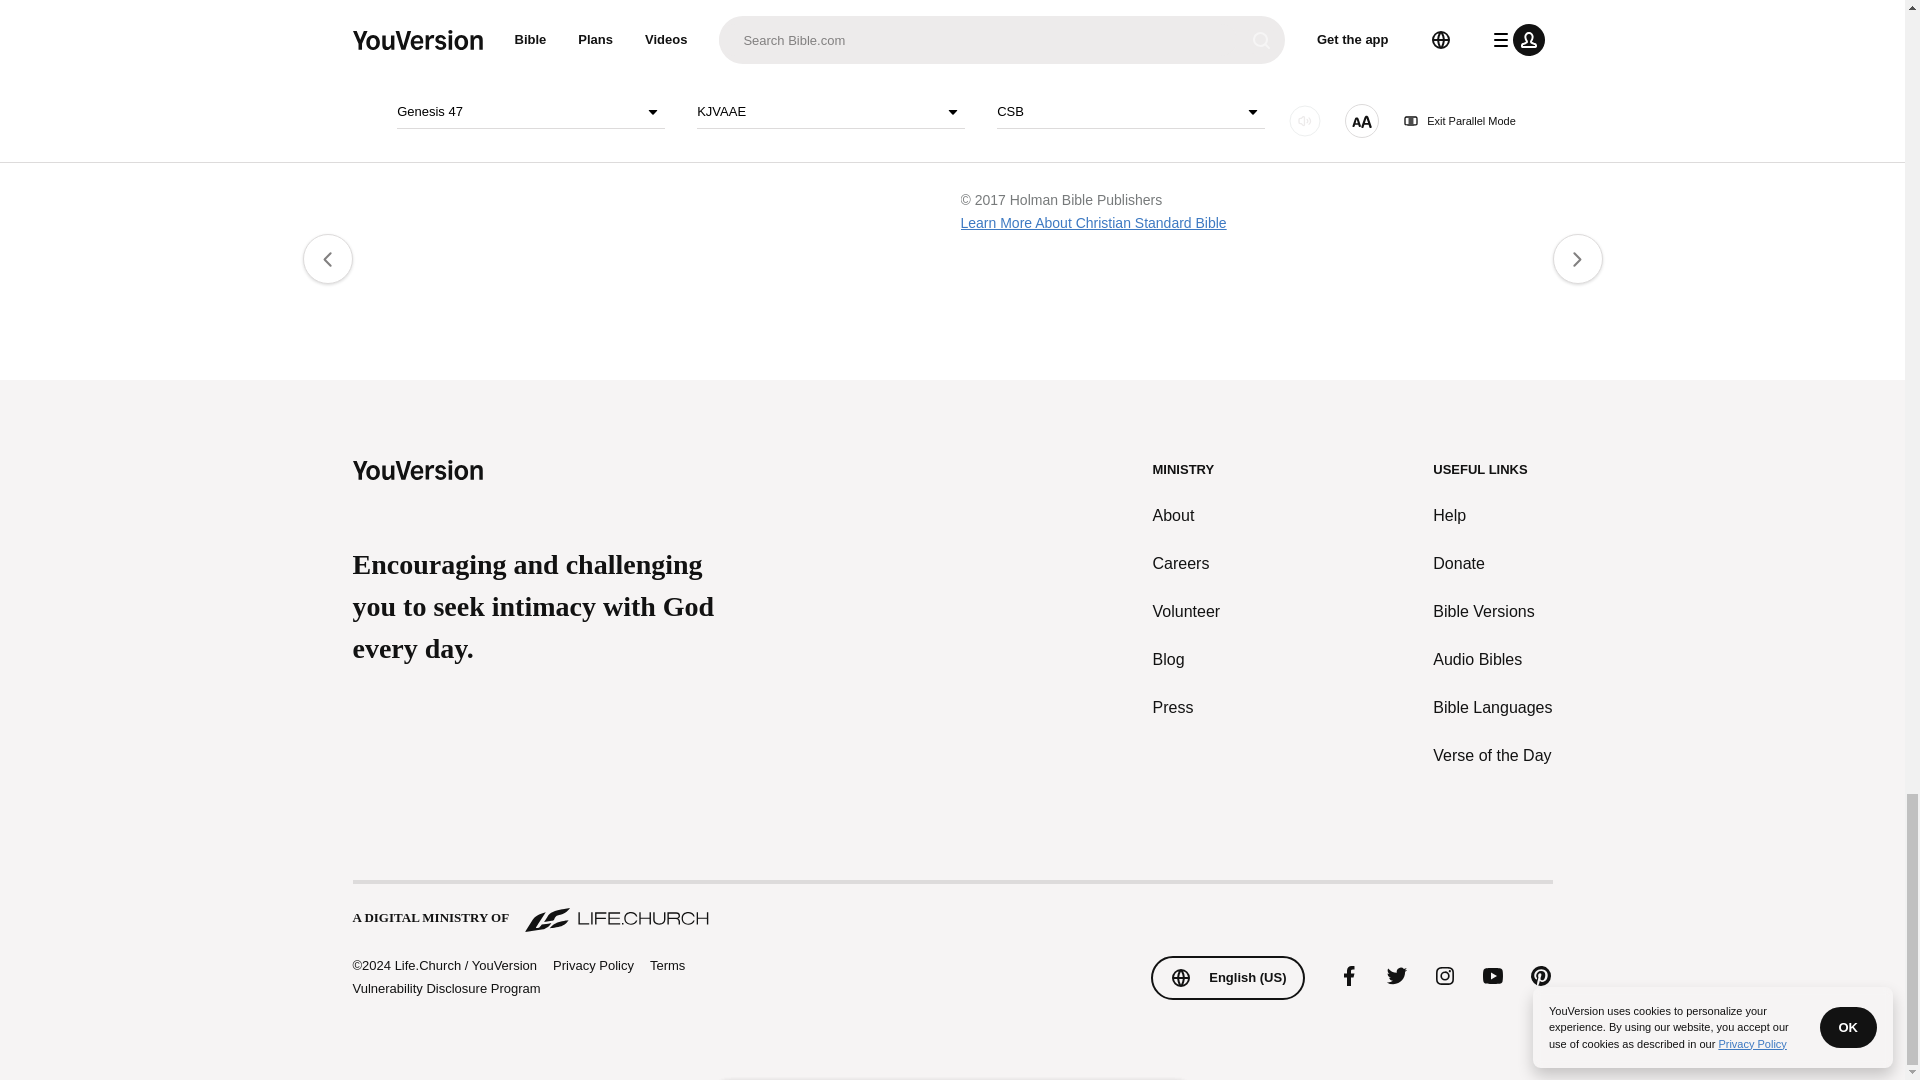 The width and height of the screenshot is (1920, 1080). Describe the element at coordinates (1187, 563) in the screenshot. I see `Careers` at that location.